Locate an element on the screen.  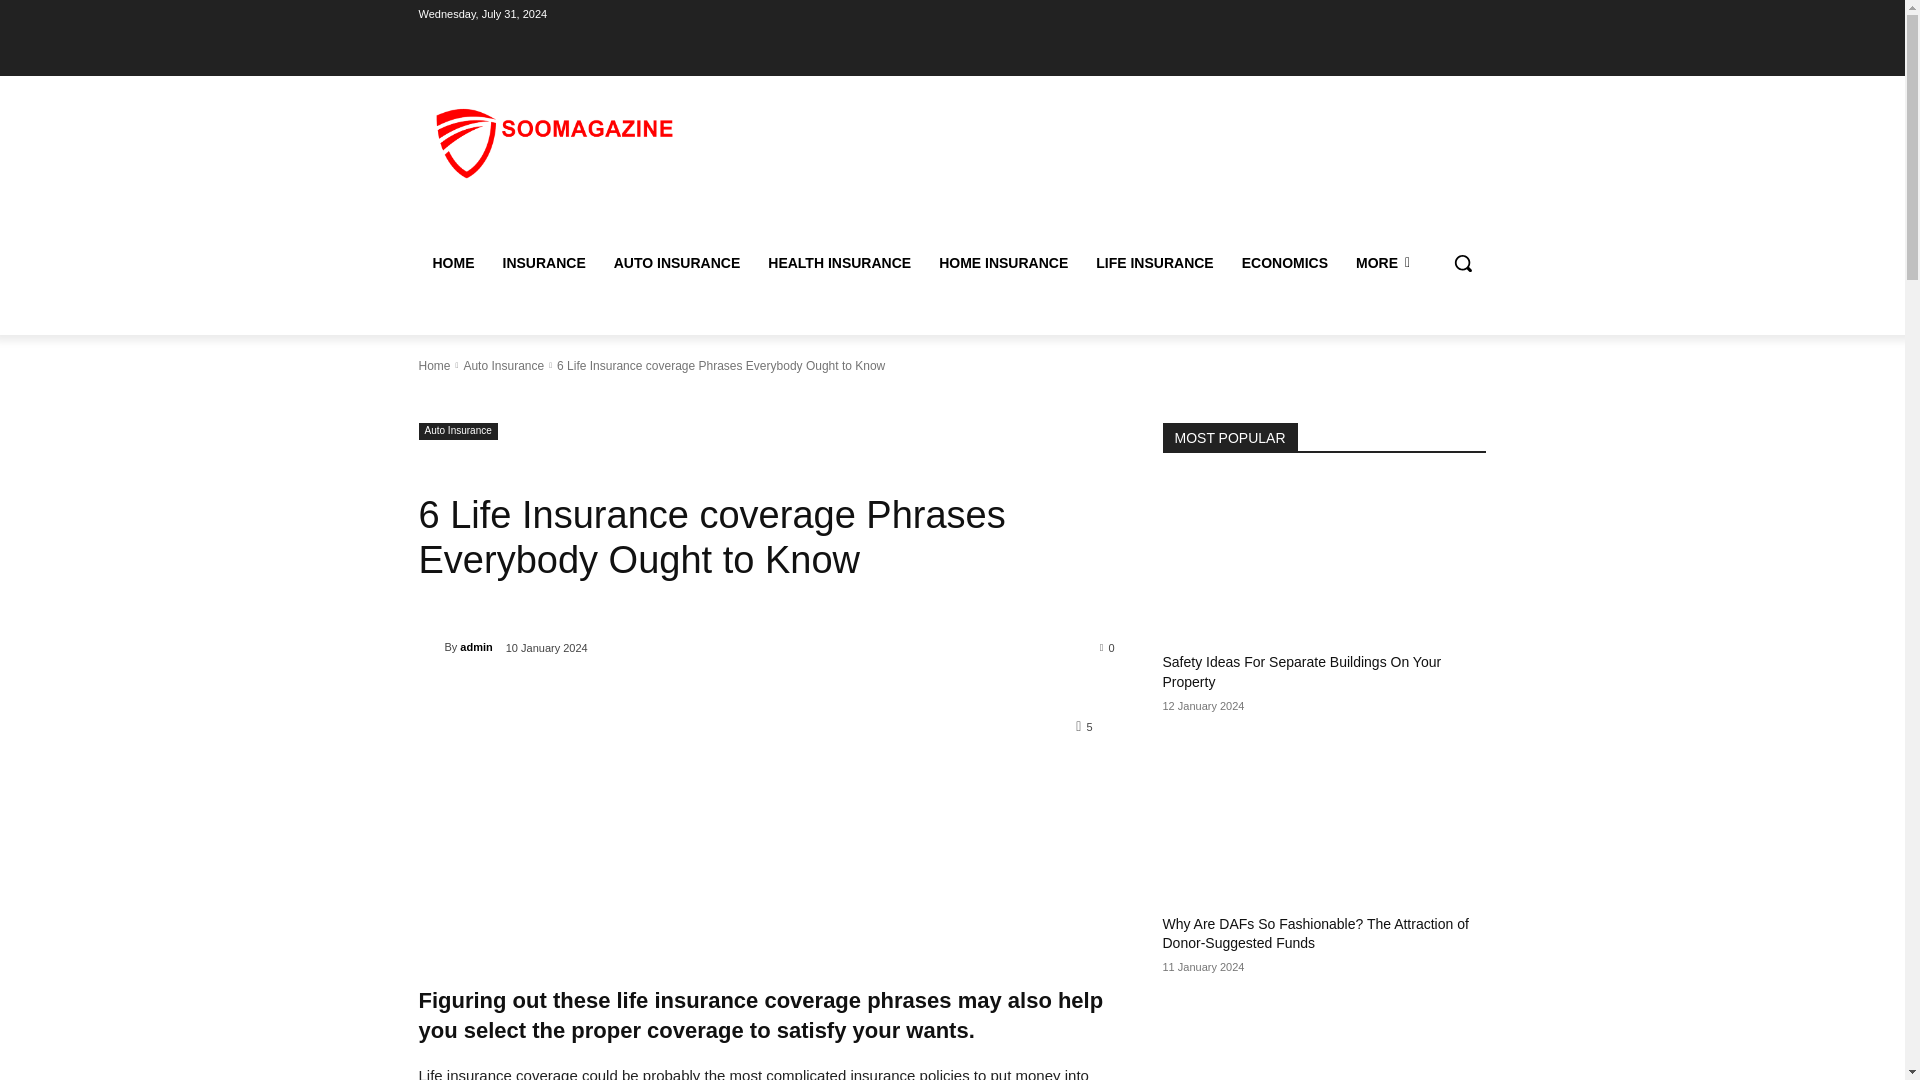
AUTO INSURANCE is located at coordinates (676, 262).